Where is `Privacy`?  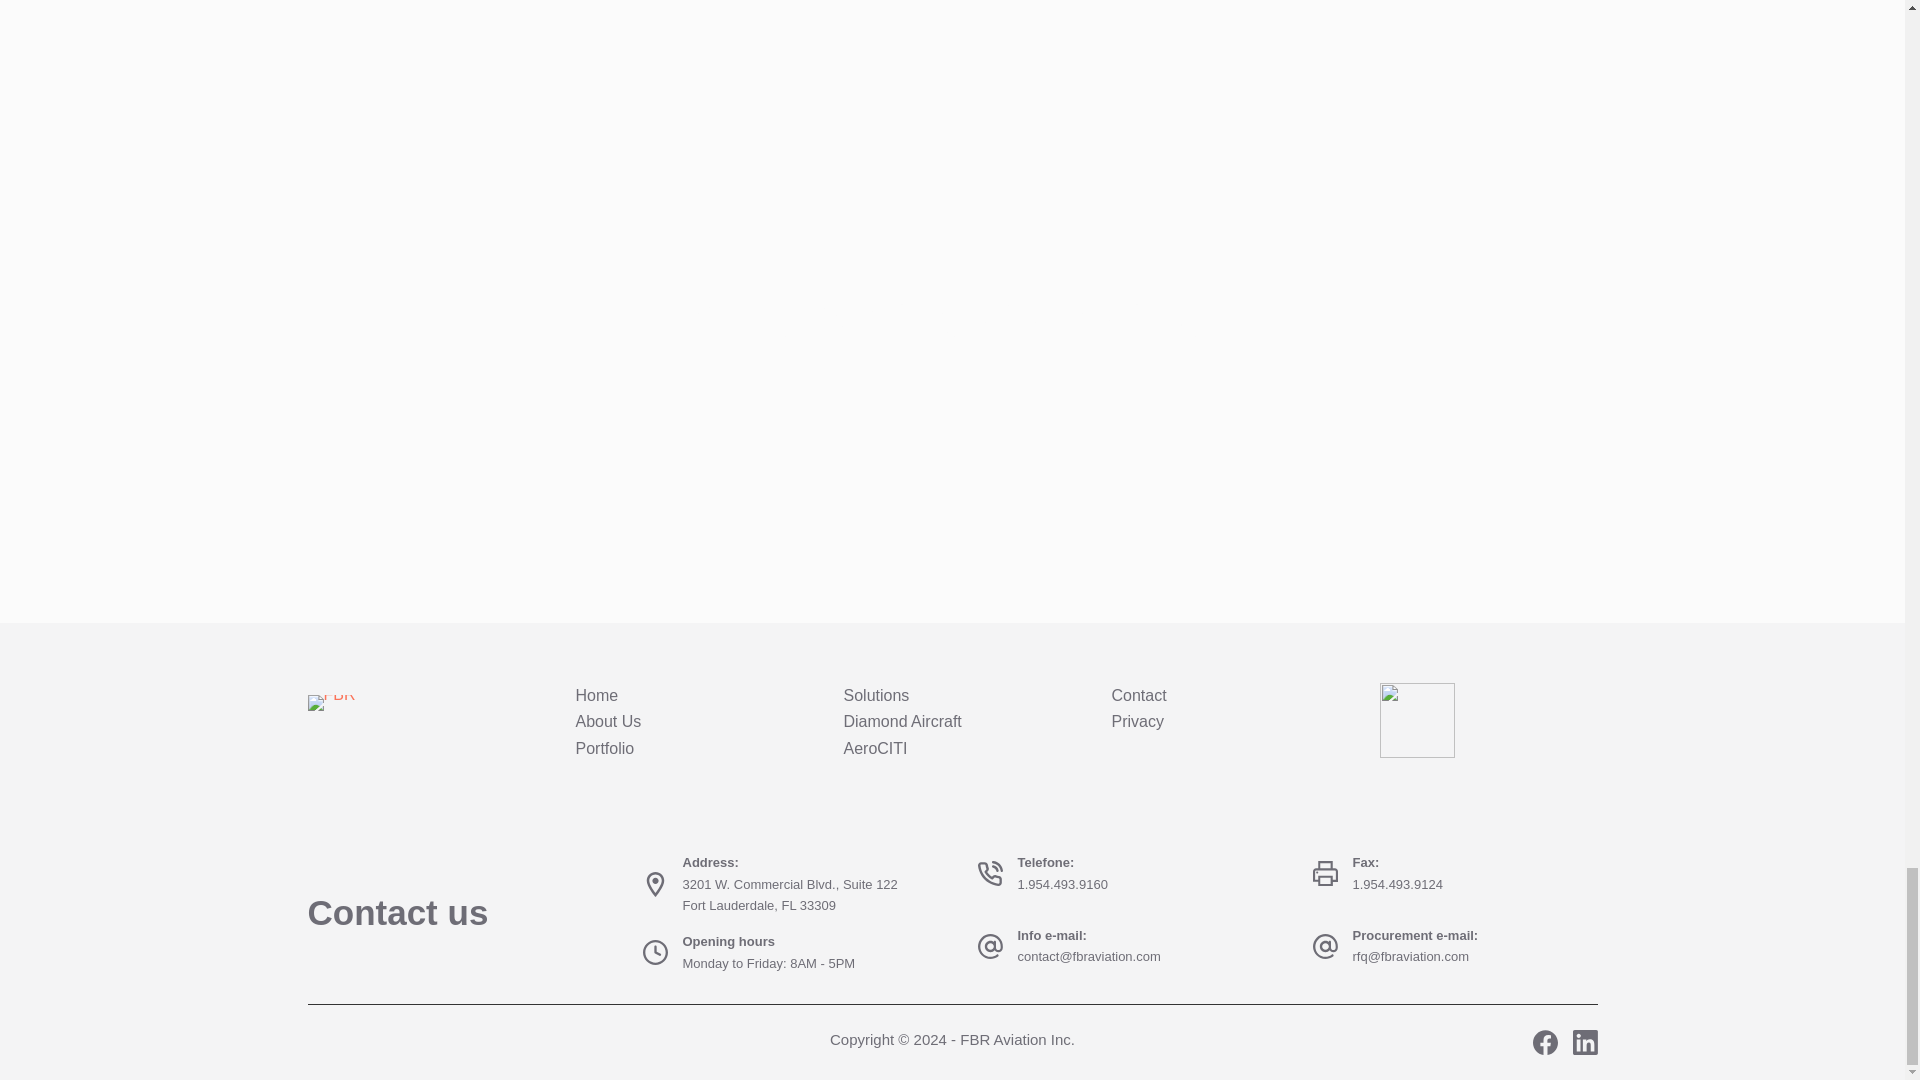 Privacy is located at coordinates (1137, 721).